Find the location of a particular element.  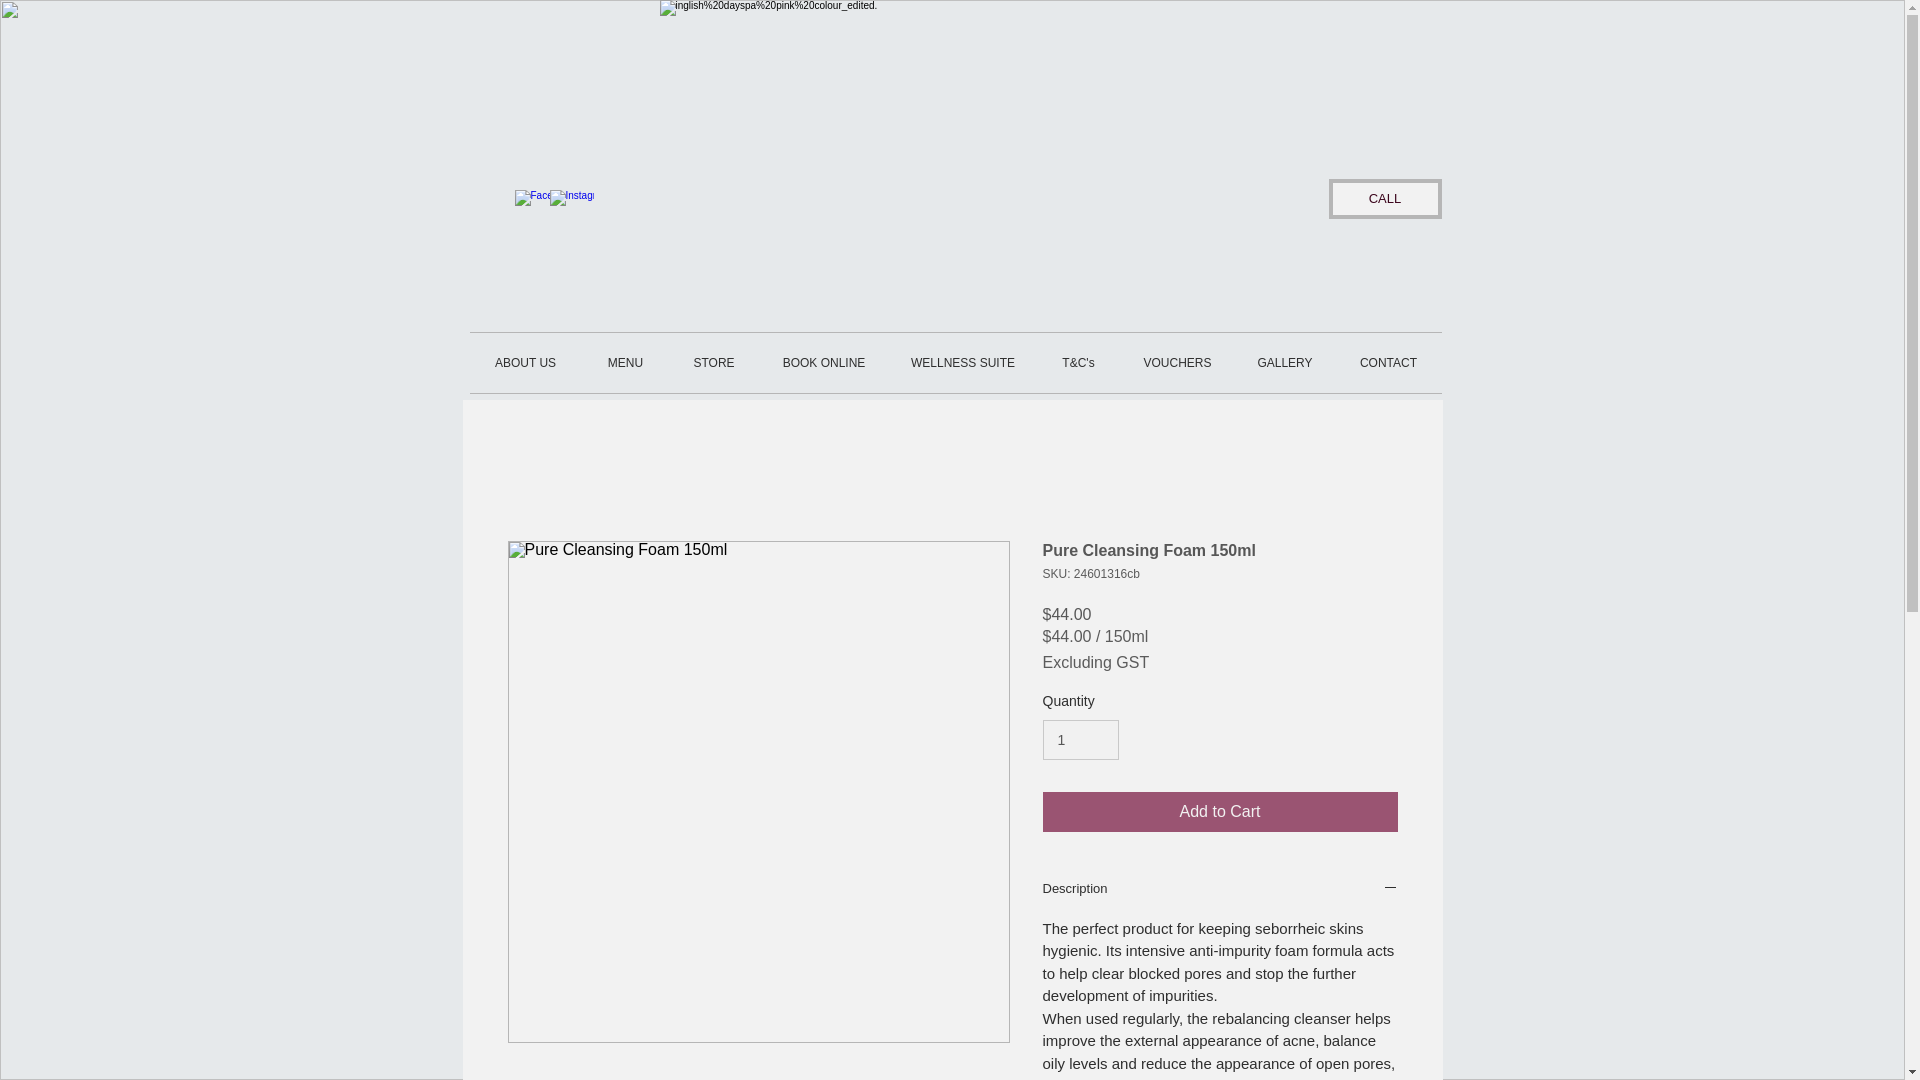

BOOK ONLINE is located at coordinates (823, 362).